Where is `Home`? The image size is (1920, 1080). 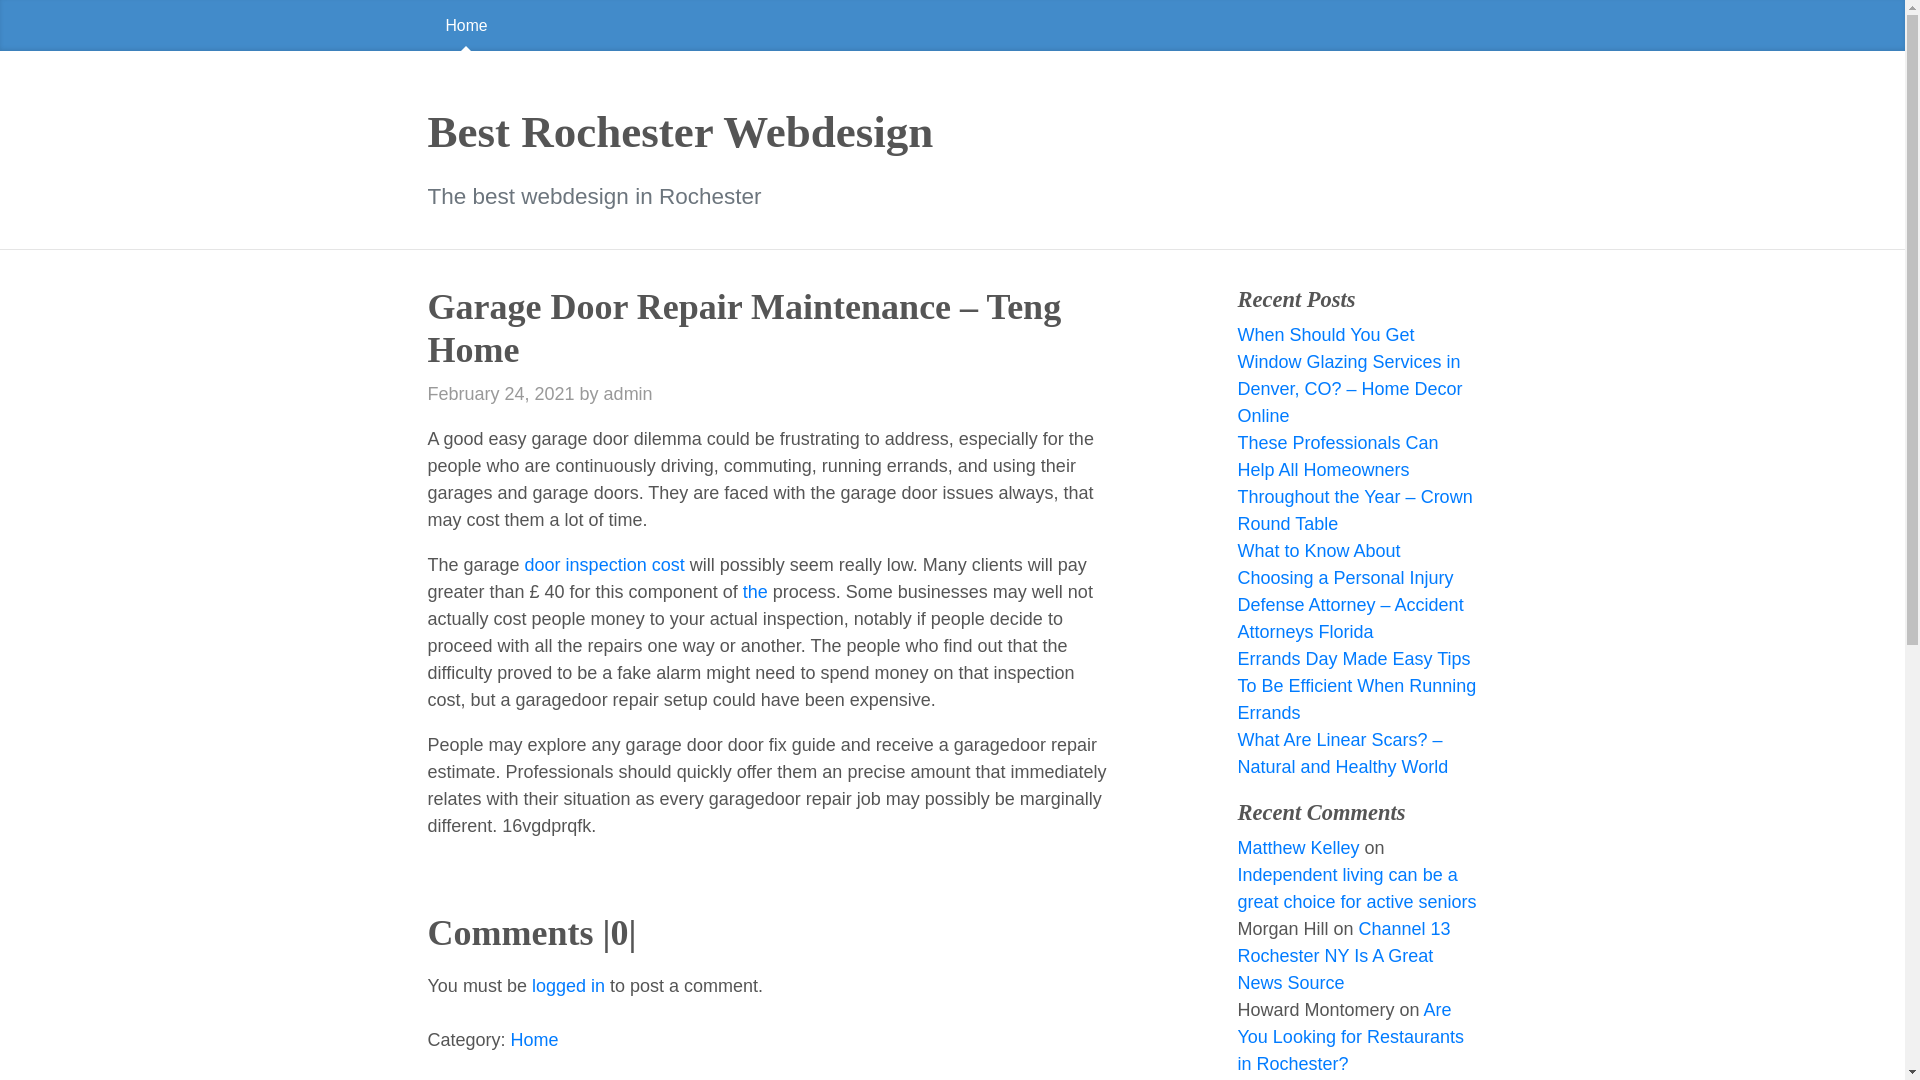 Home is located at coordinates (534, 1040).